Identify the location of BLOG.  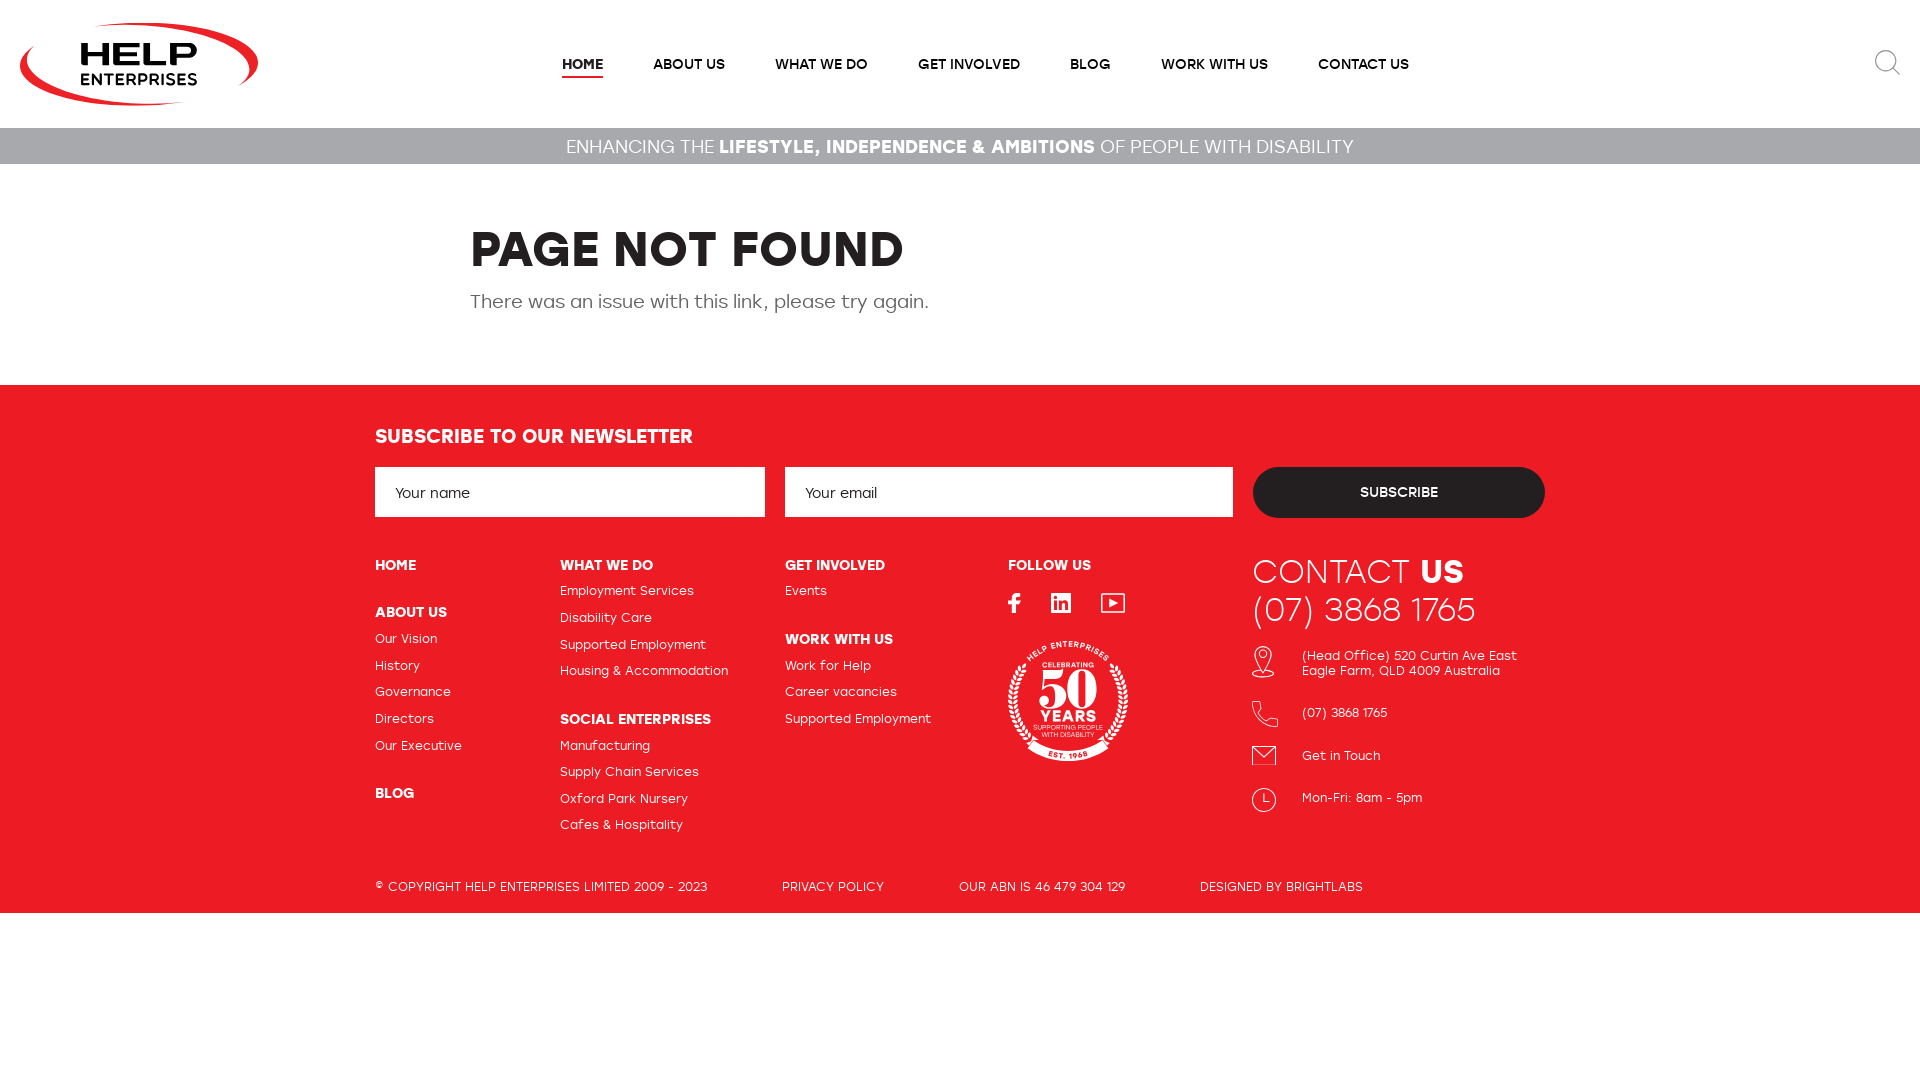
(1090, 64).